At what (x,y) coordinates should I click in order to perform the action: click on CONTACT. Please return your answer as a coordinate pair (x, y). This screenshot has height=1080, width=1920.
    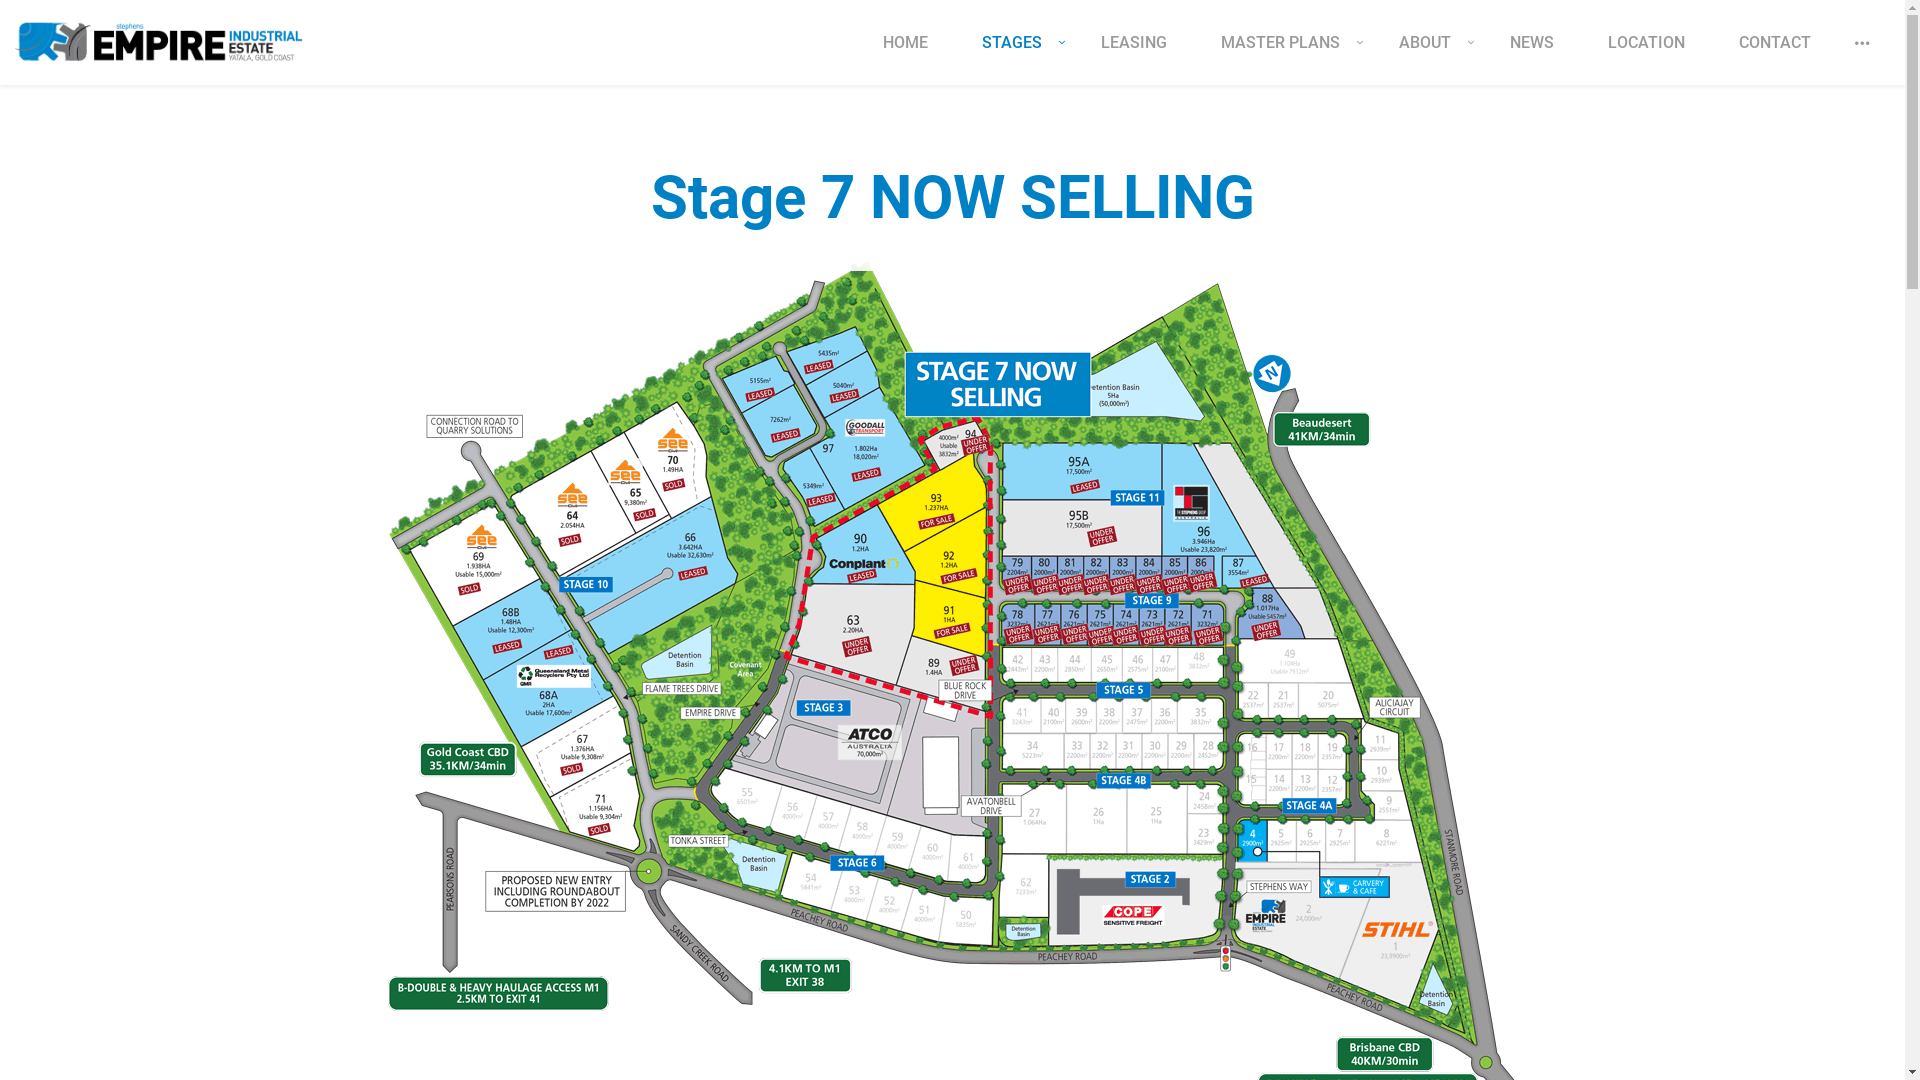
    Looking at the image, I should click on (1775, 57).